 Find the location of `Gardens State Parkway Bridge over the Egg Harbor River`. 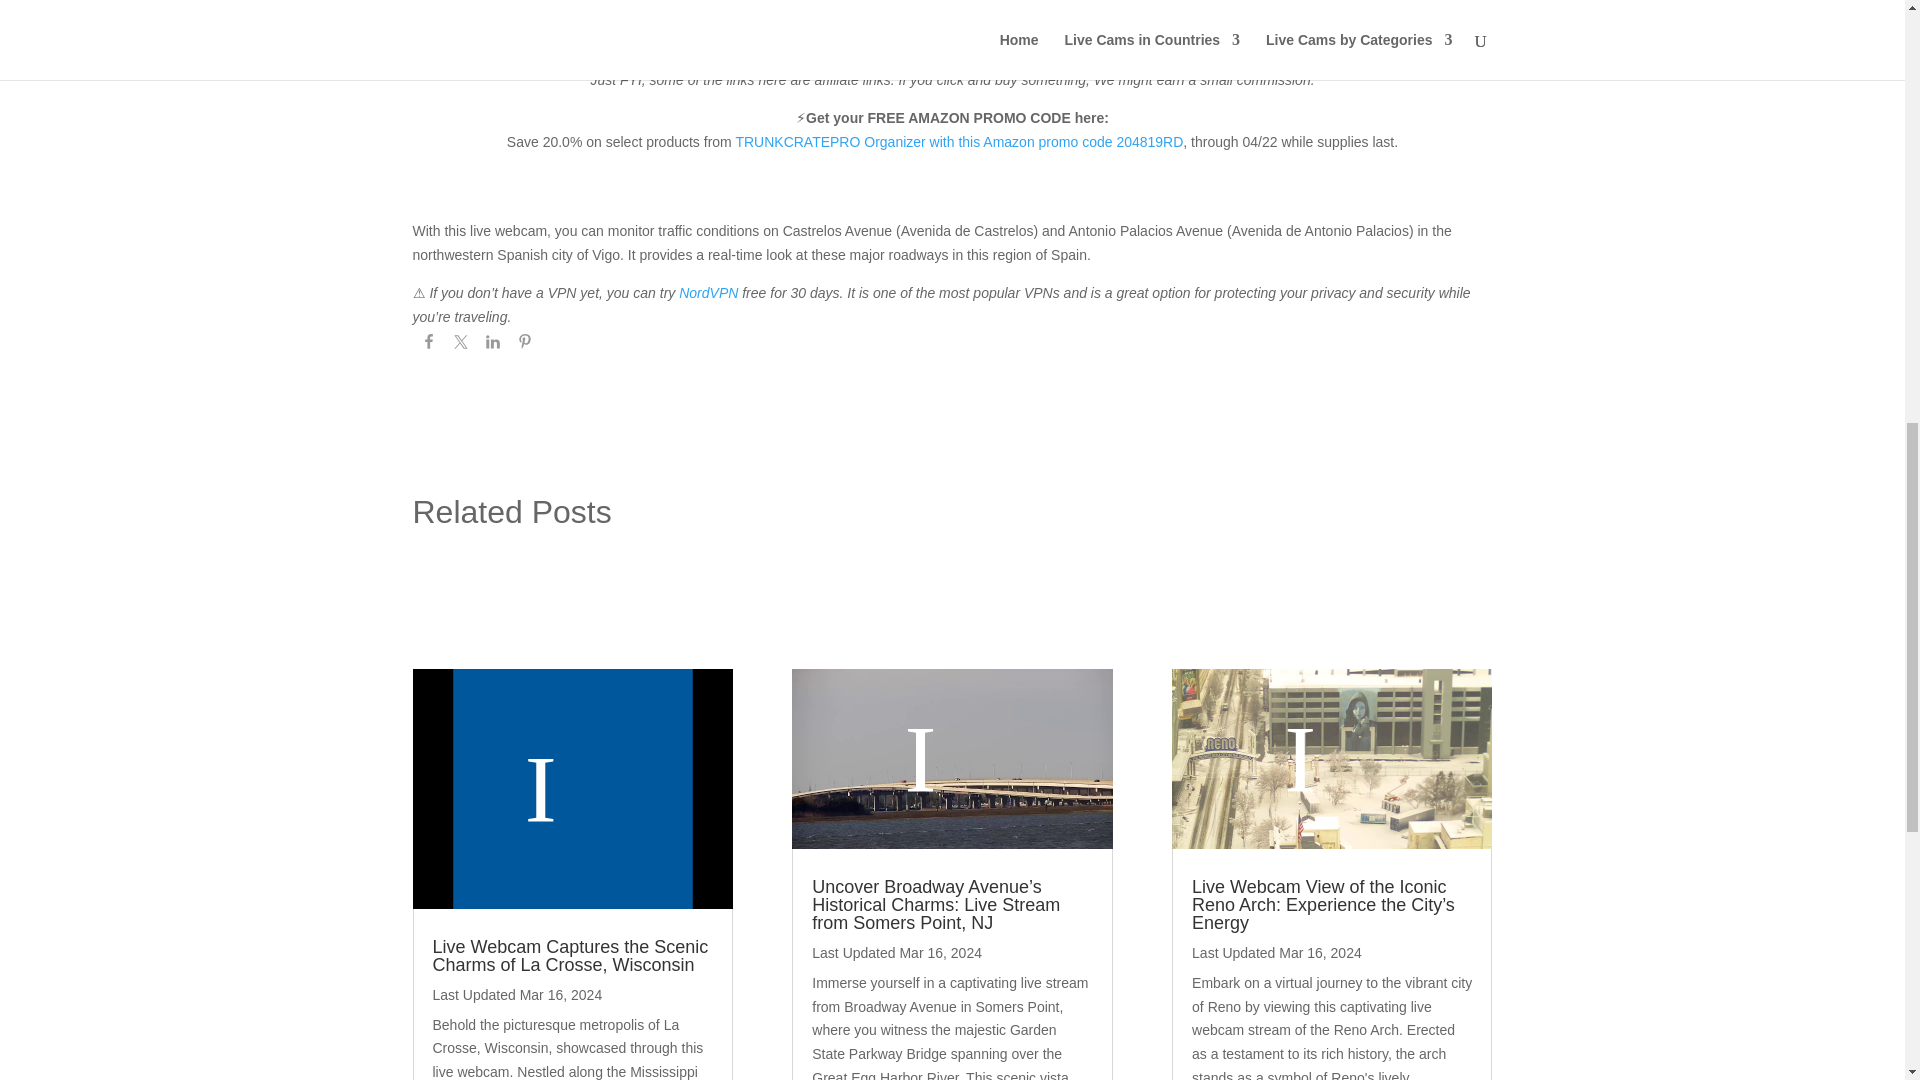

Gardens State Parkway Bridge over the Egg Harbor River is located at coordinates (951, 758).